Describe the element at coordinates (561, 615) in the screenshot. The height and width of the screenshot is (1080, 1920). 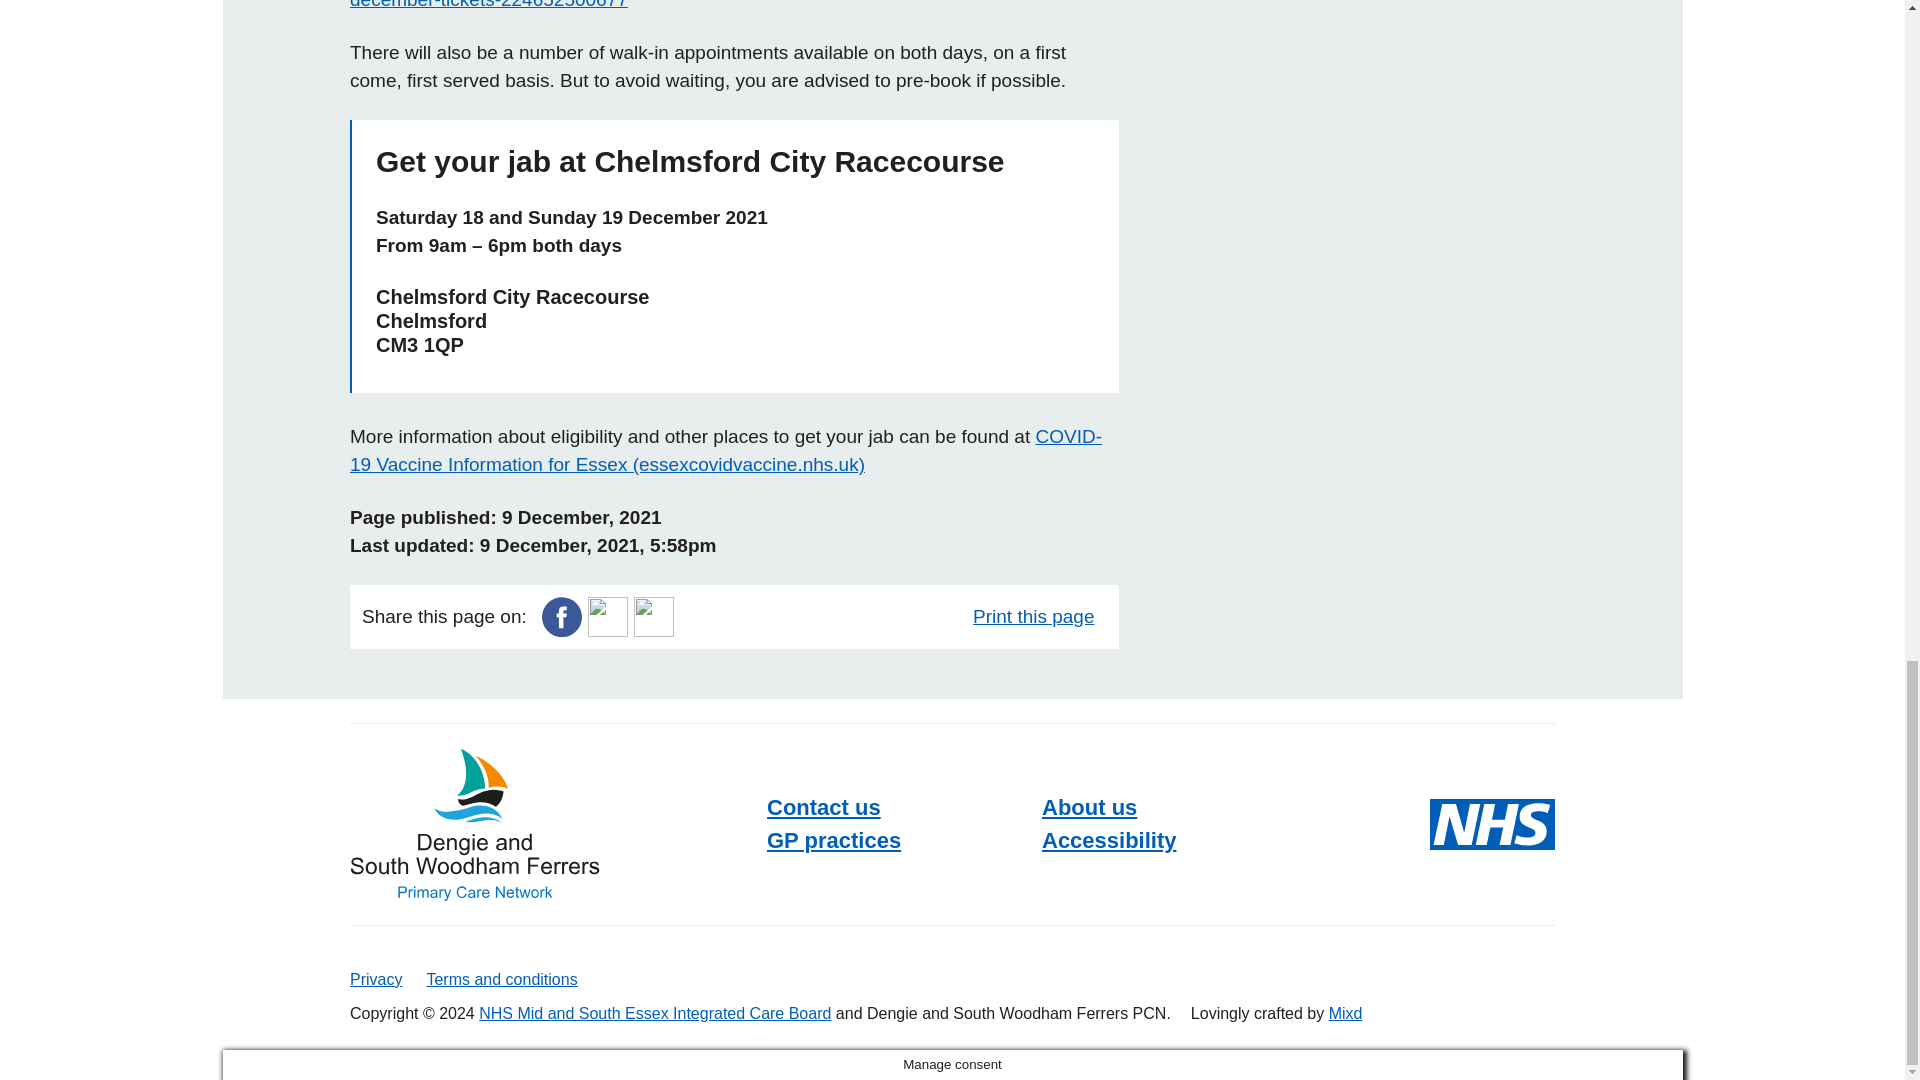
I see `Share on Facebook` at that location.